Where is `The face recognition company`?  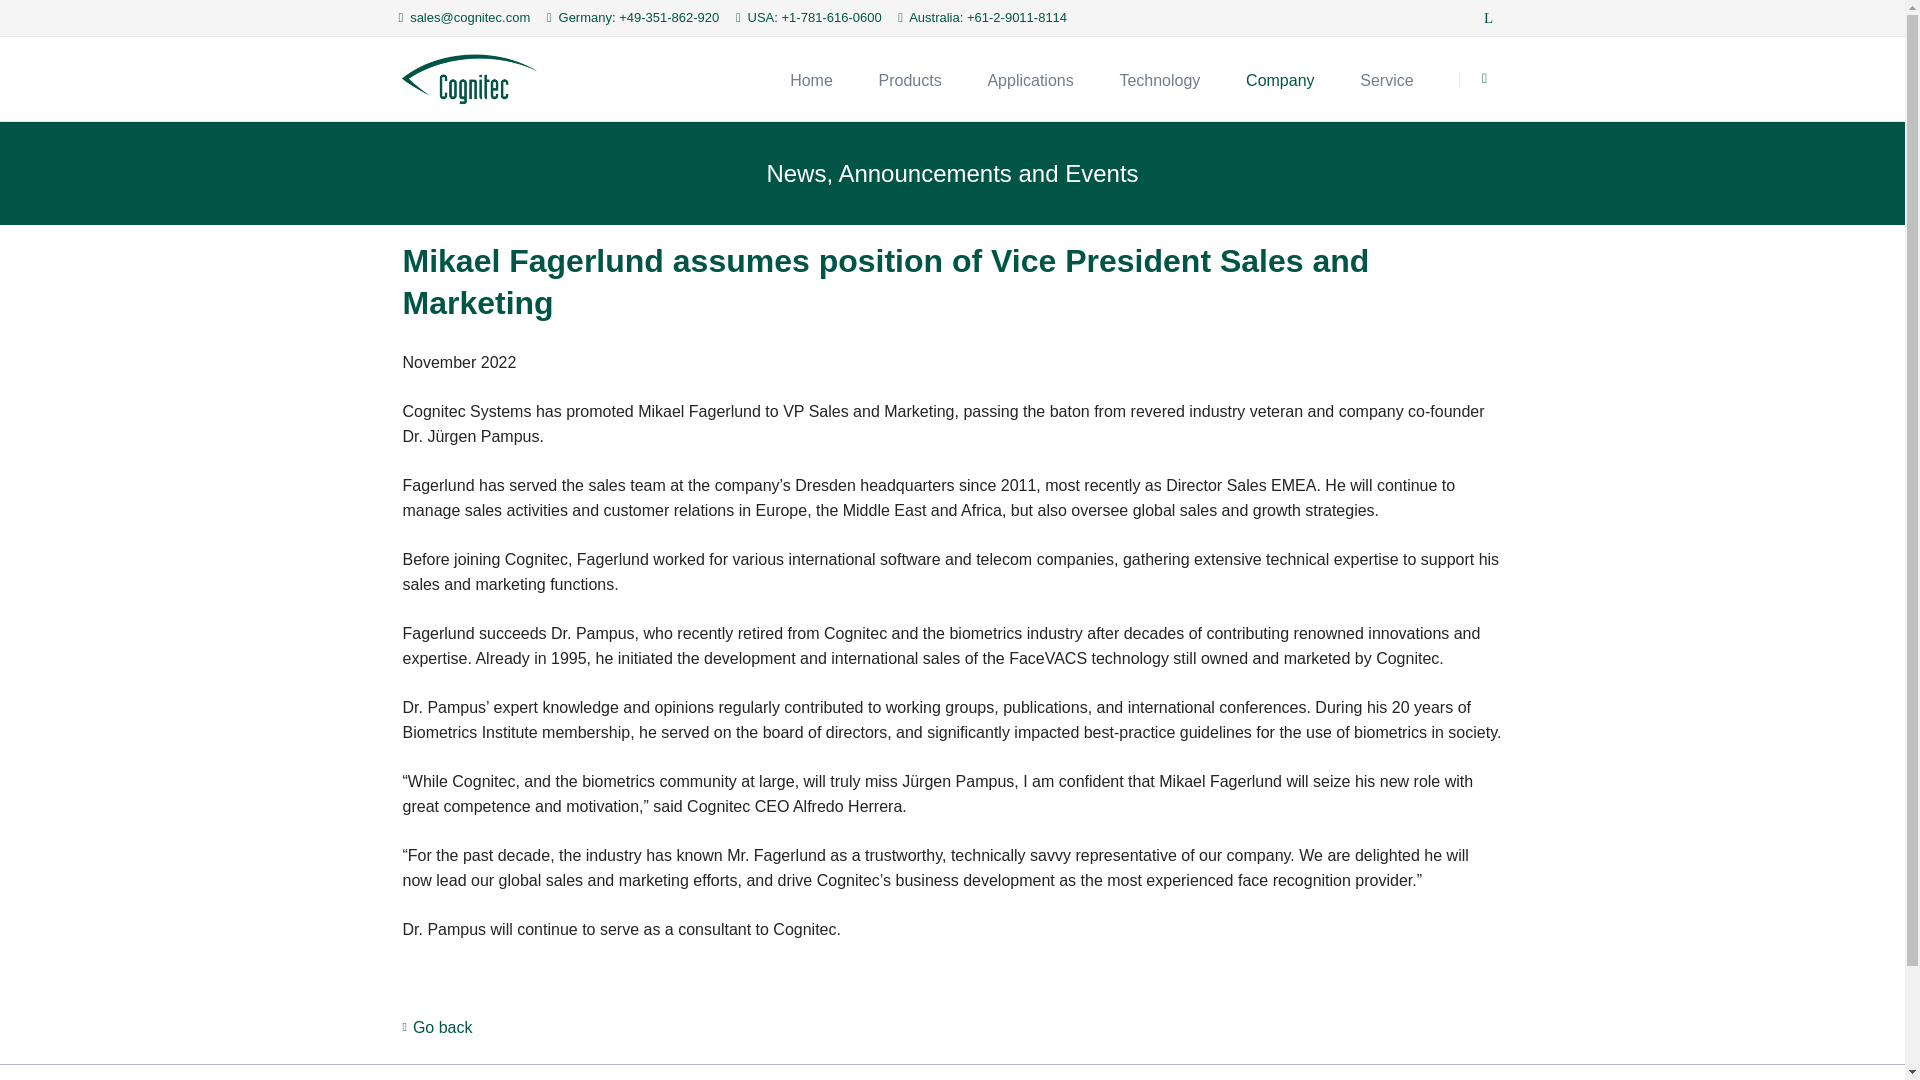
The face recognition company is located at coordinates (810, 78).